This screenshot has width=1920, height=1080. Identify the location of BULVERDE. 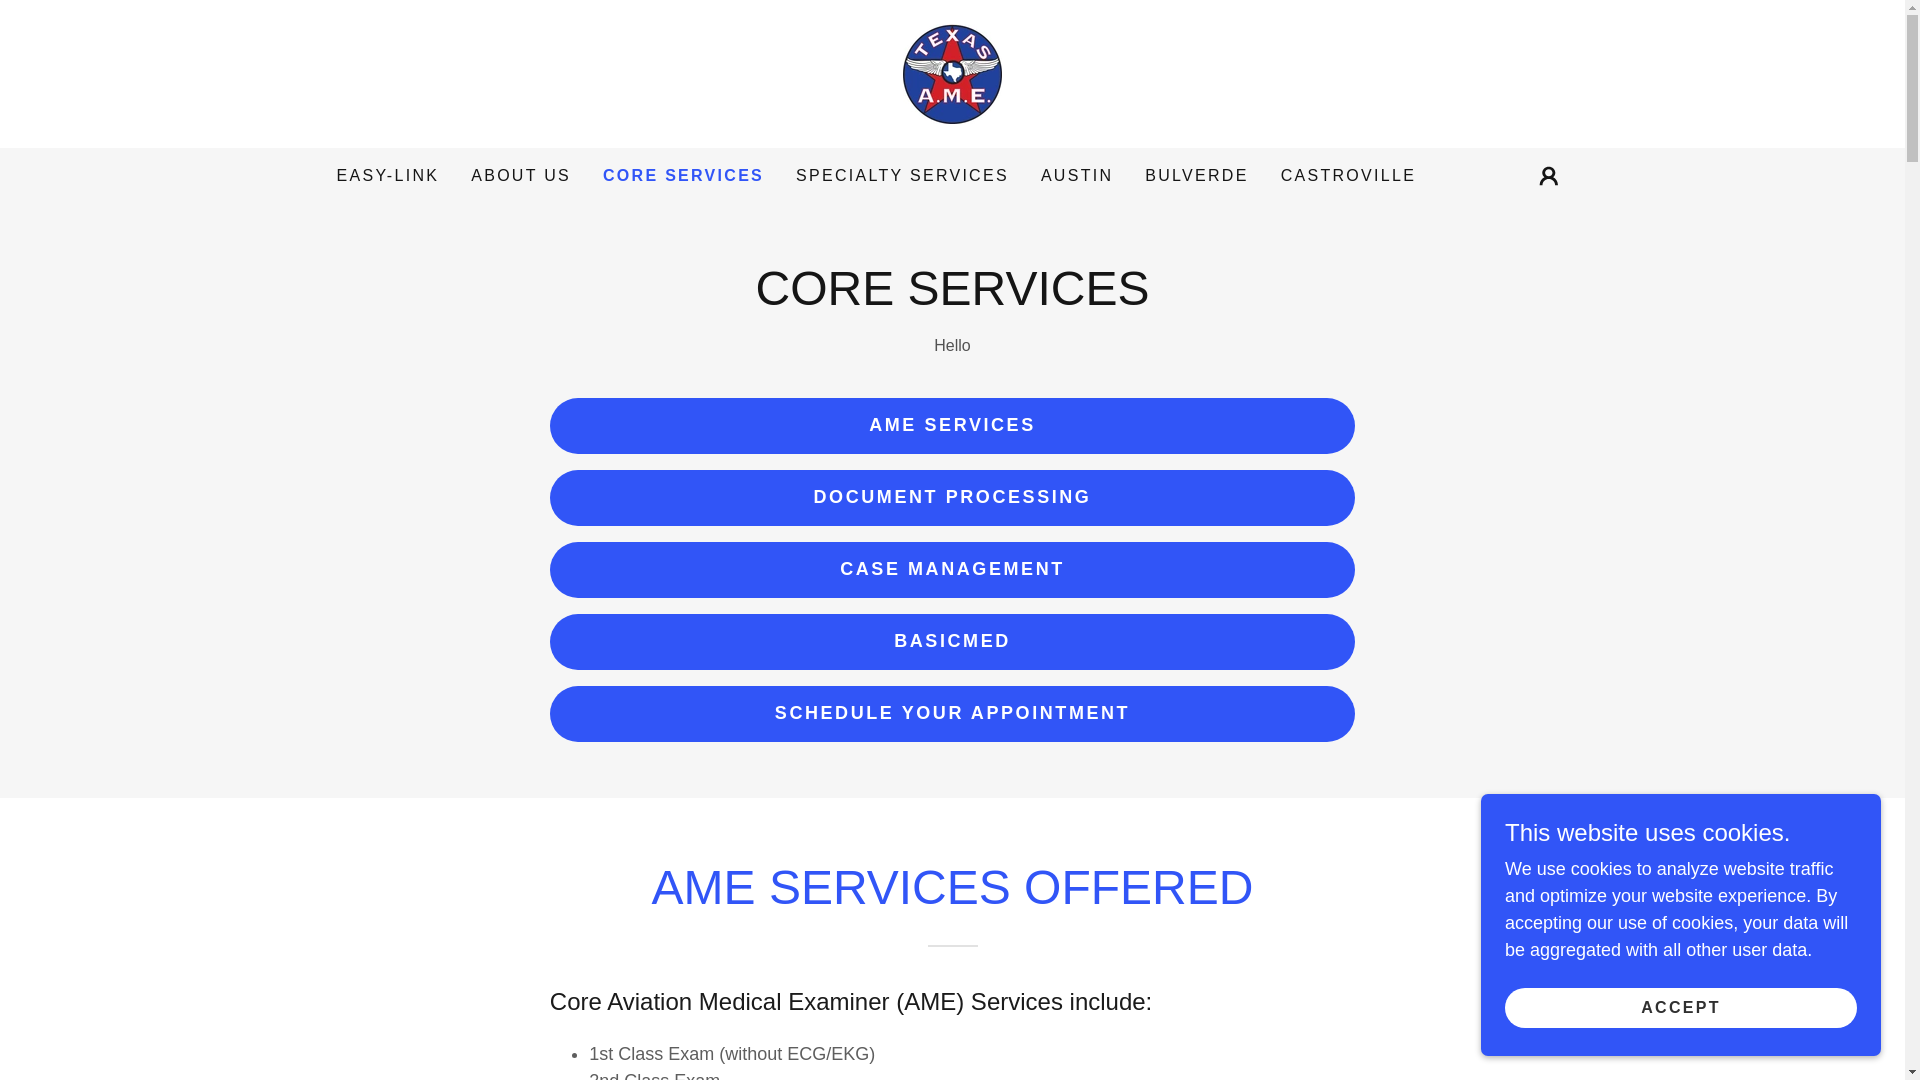
(1196, 176).